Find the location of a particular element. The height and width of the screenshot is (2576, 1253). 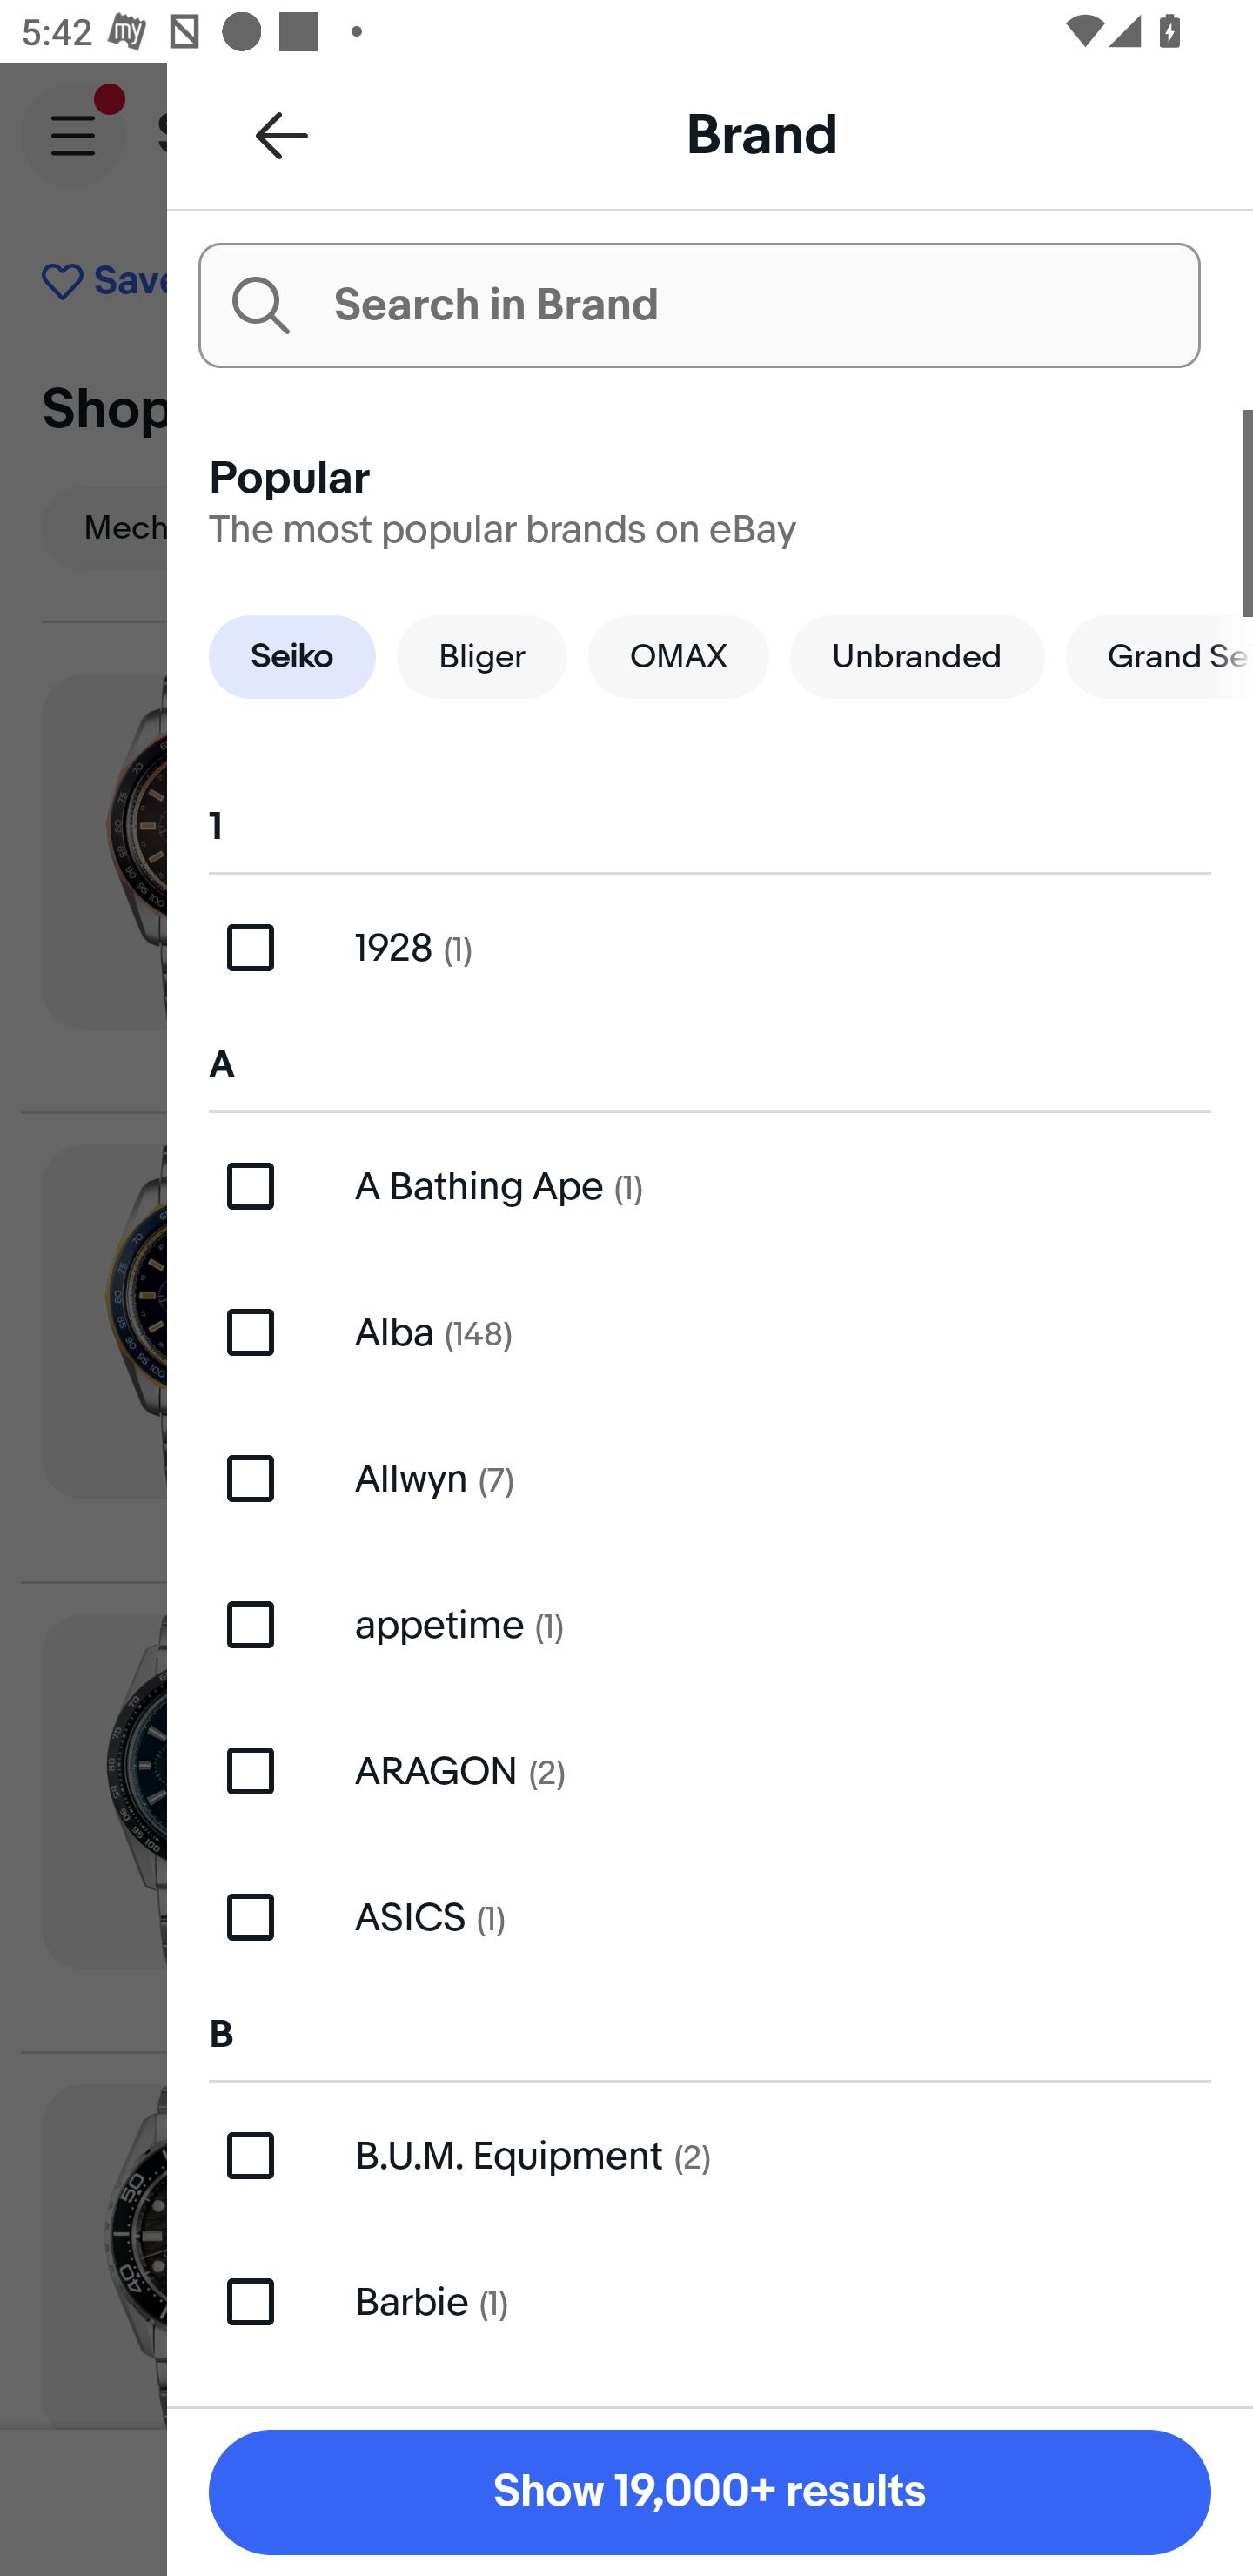

1928 (1) is located at coordinates (710, 948).